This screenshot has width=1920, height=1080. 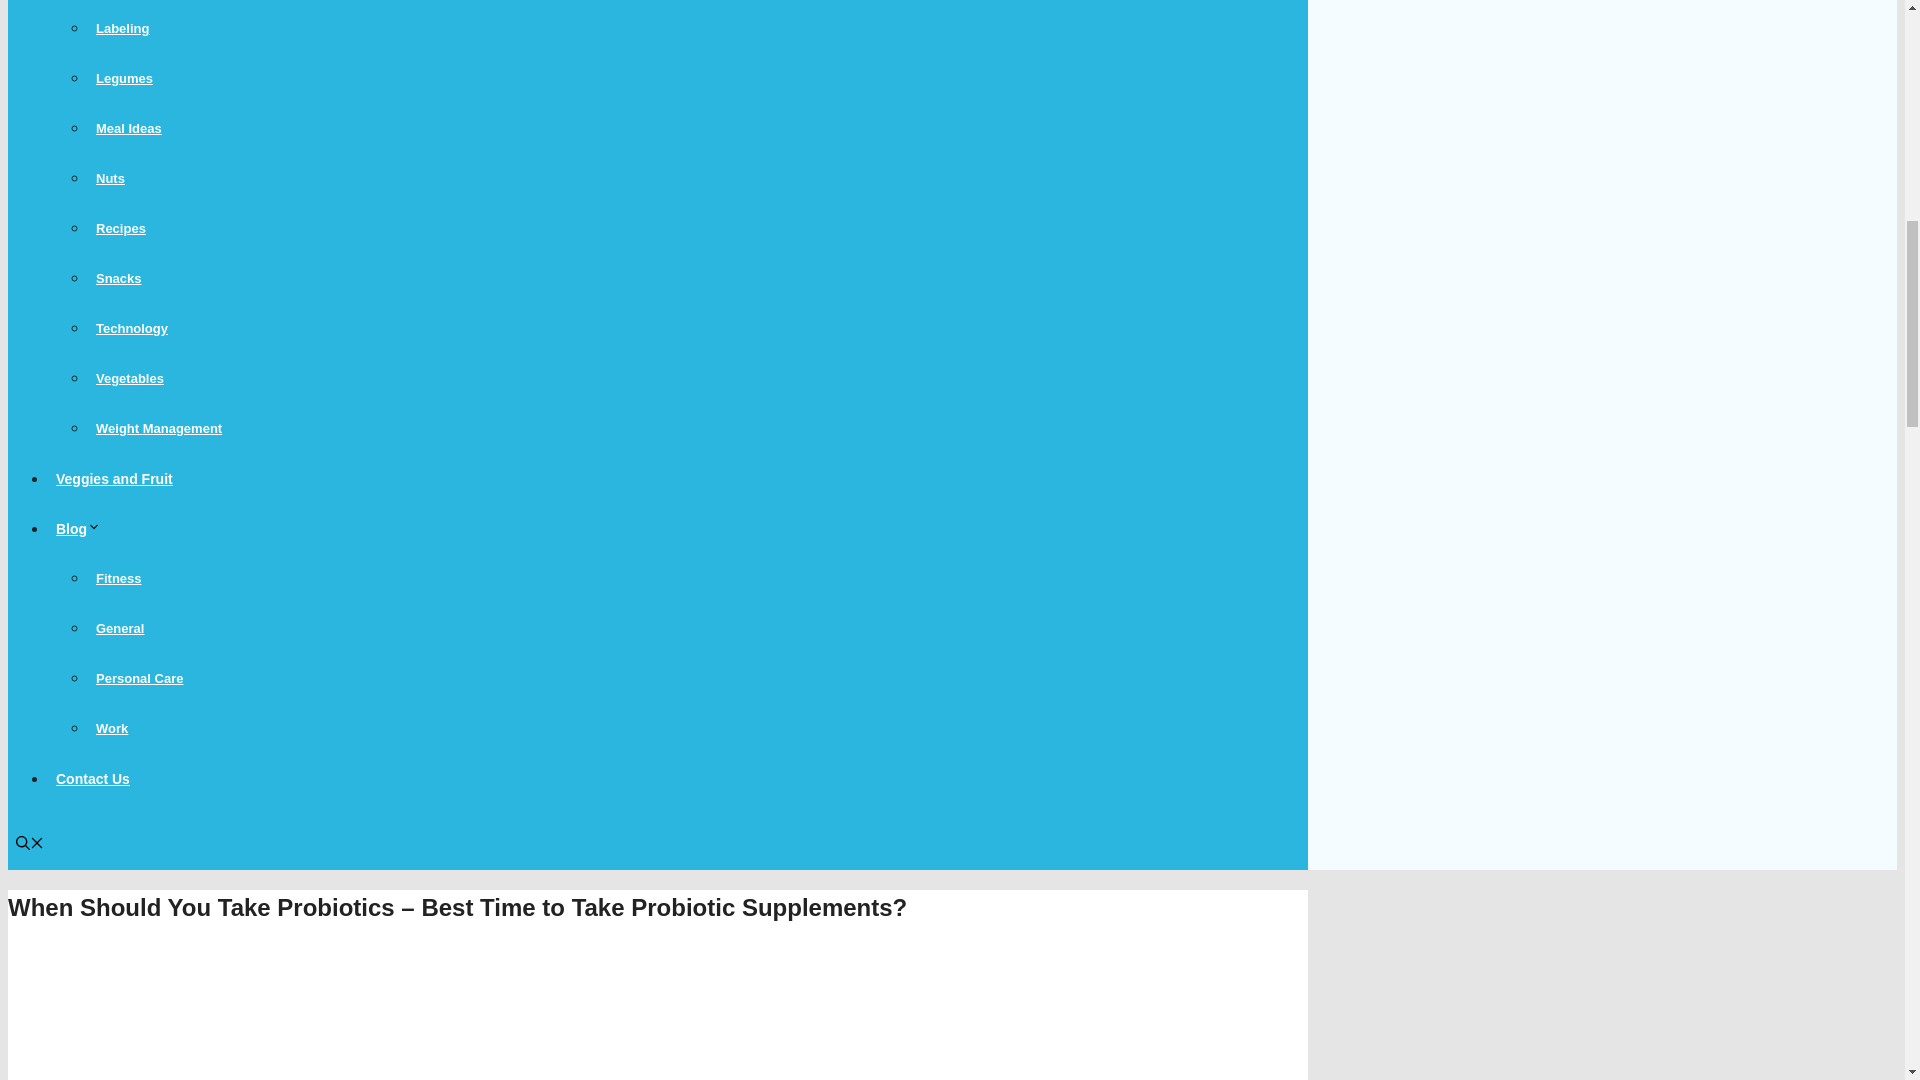 I want to click on Legumes, so click(x=124, y=78).